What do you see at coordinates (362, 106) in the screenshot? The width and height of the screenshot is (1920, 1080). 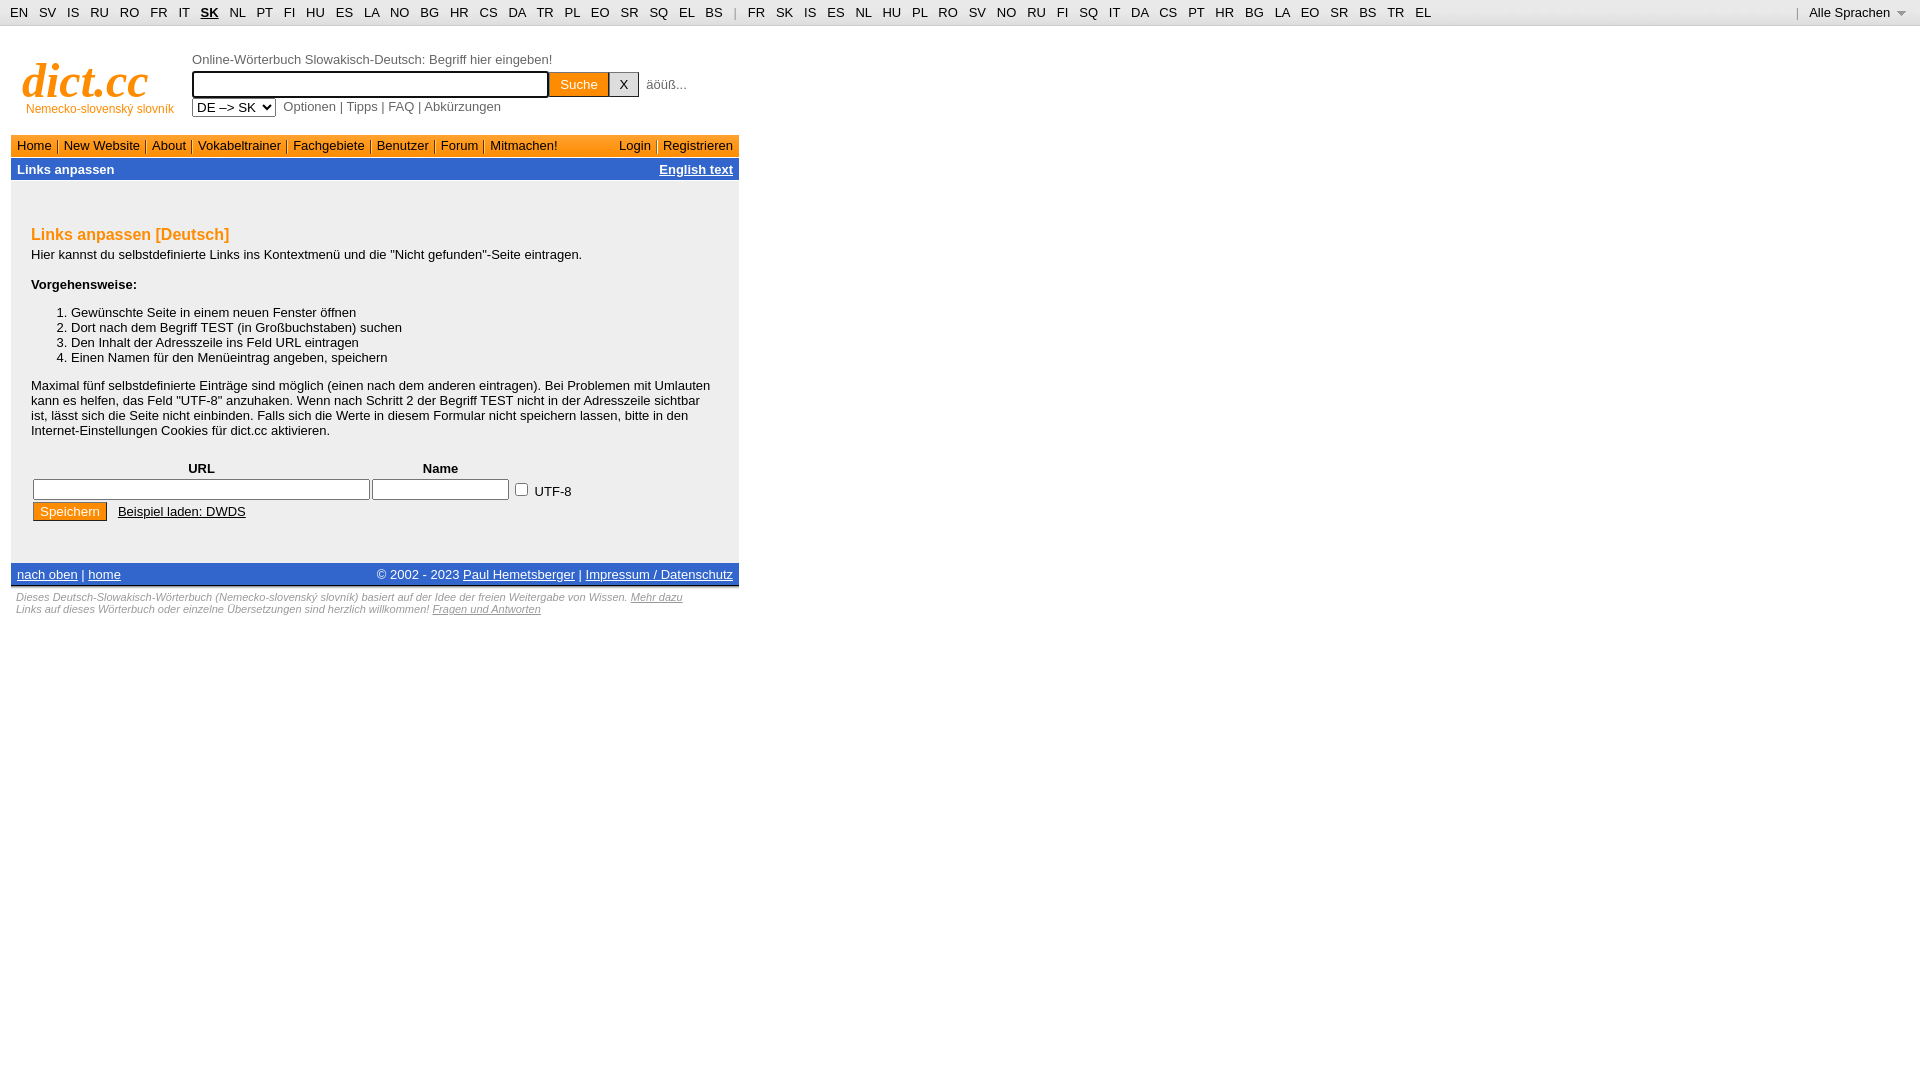 I see `Tipps` at bounding box center [362, 106].